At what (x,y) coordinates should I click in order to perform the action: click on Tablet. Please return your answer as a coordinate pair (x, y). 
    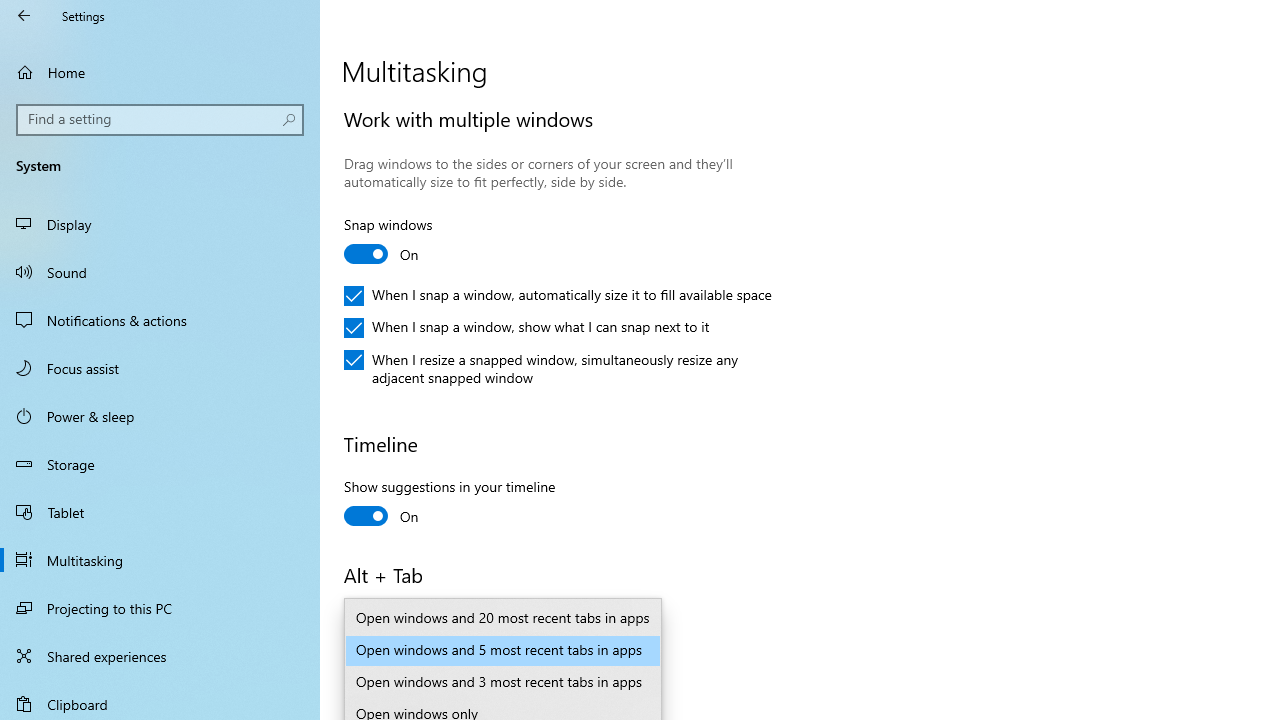
    Looking at the image, I should click on (160, 512).